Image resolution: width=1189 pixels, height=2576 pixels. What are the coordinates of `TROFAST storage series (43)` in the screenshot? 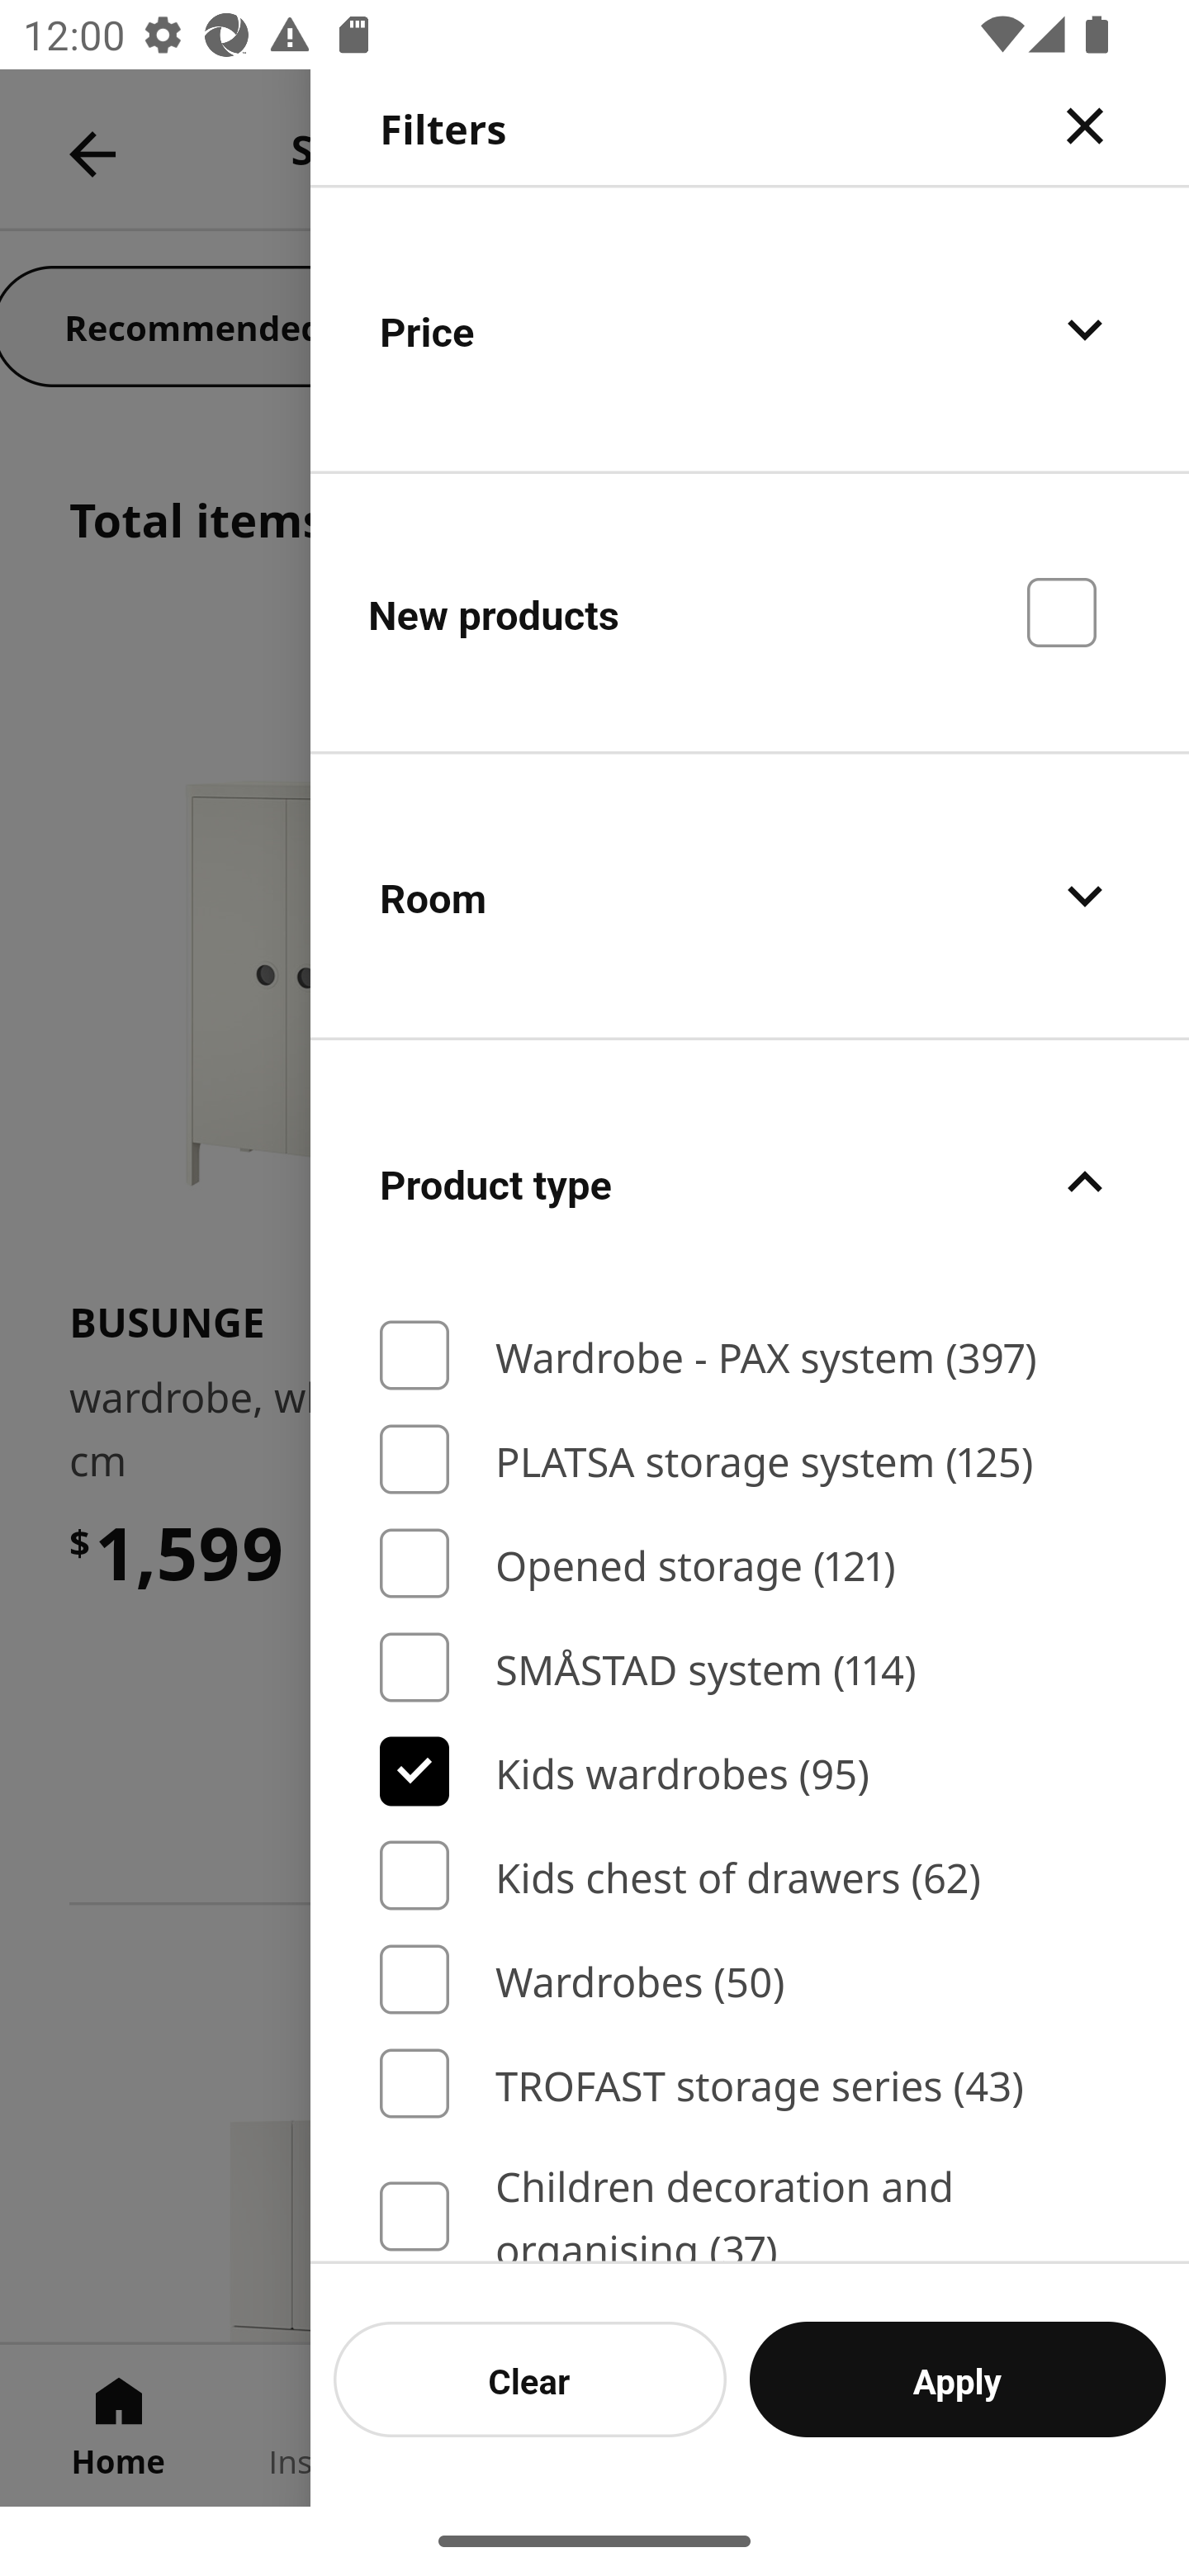 It's located at (750, 2084).